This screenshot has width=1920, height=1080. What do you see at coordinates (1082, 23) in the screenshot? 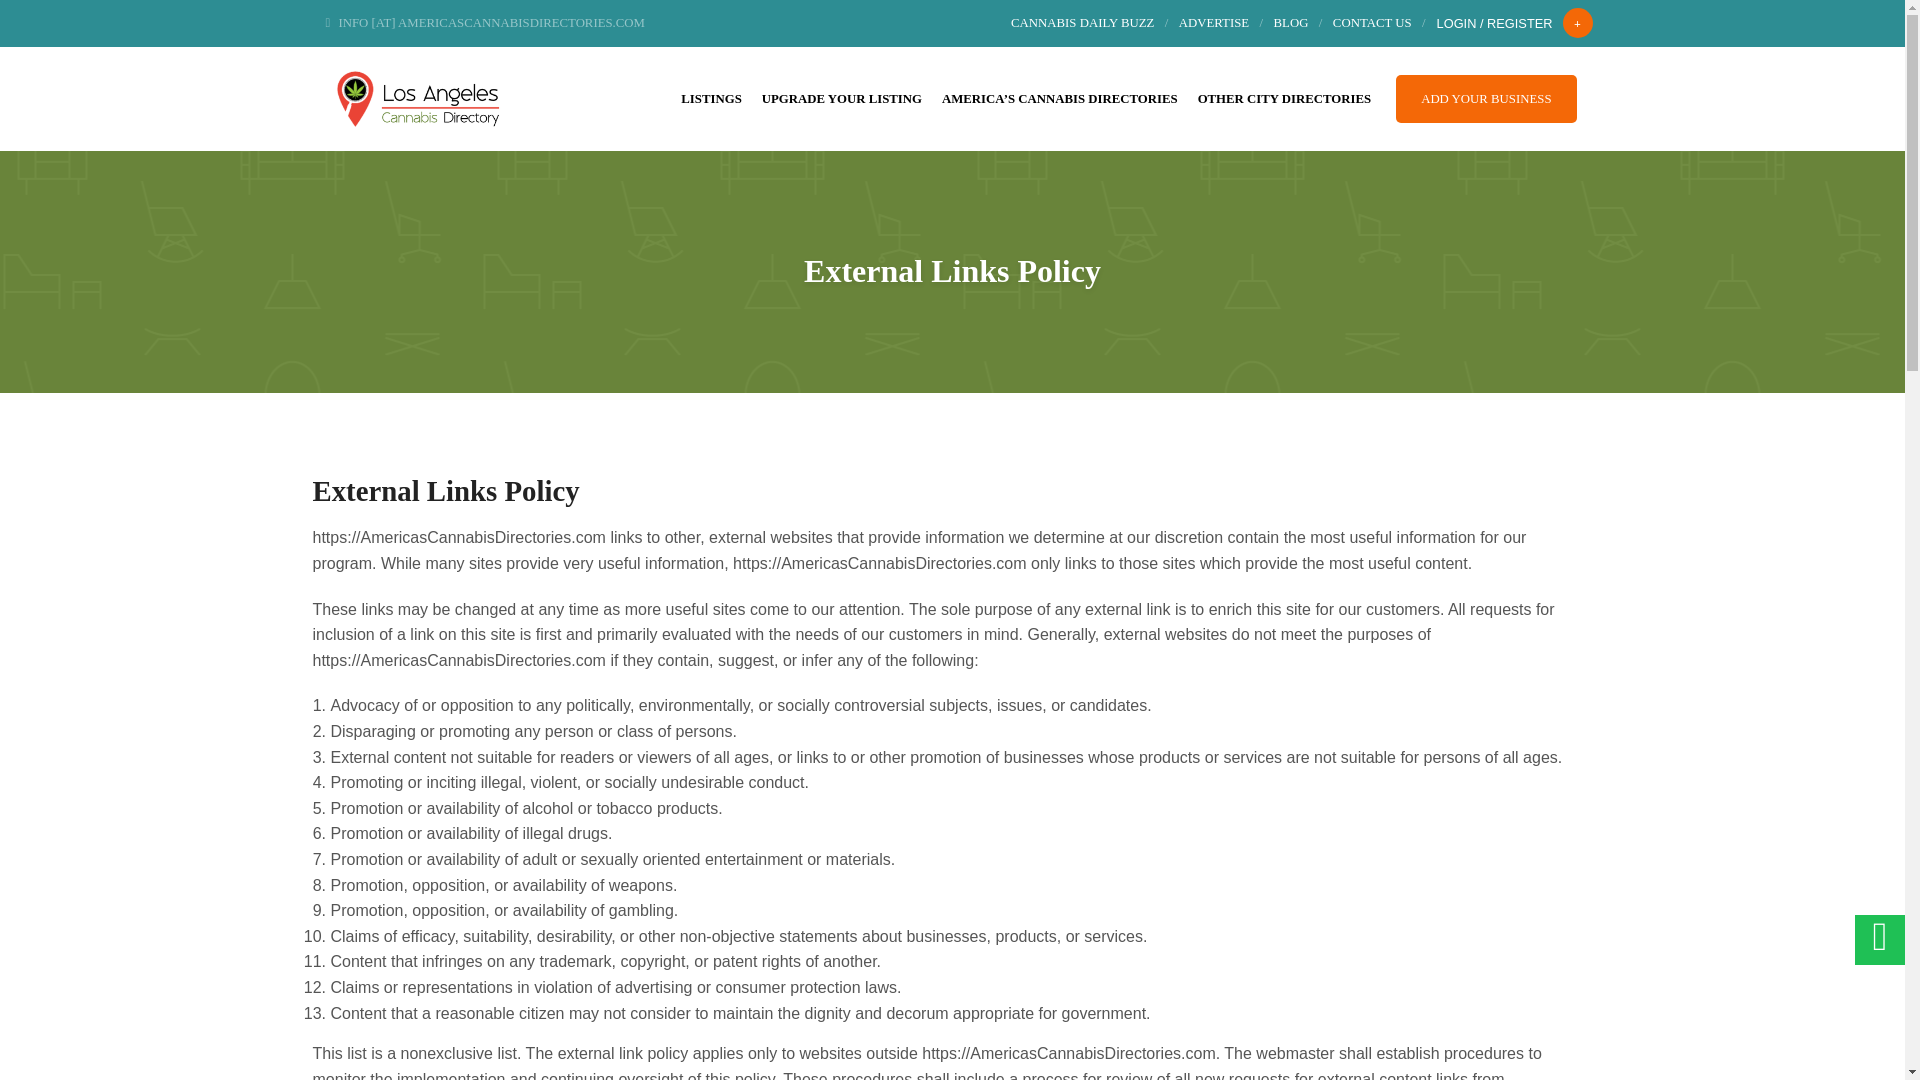
I see `CANNABIS DAILY BUZZ` at bounding box center [1082, 23].